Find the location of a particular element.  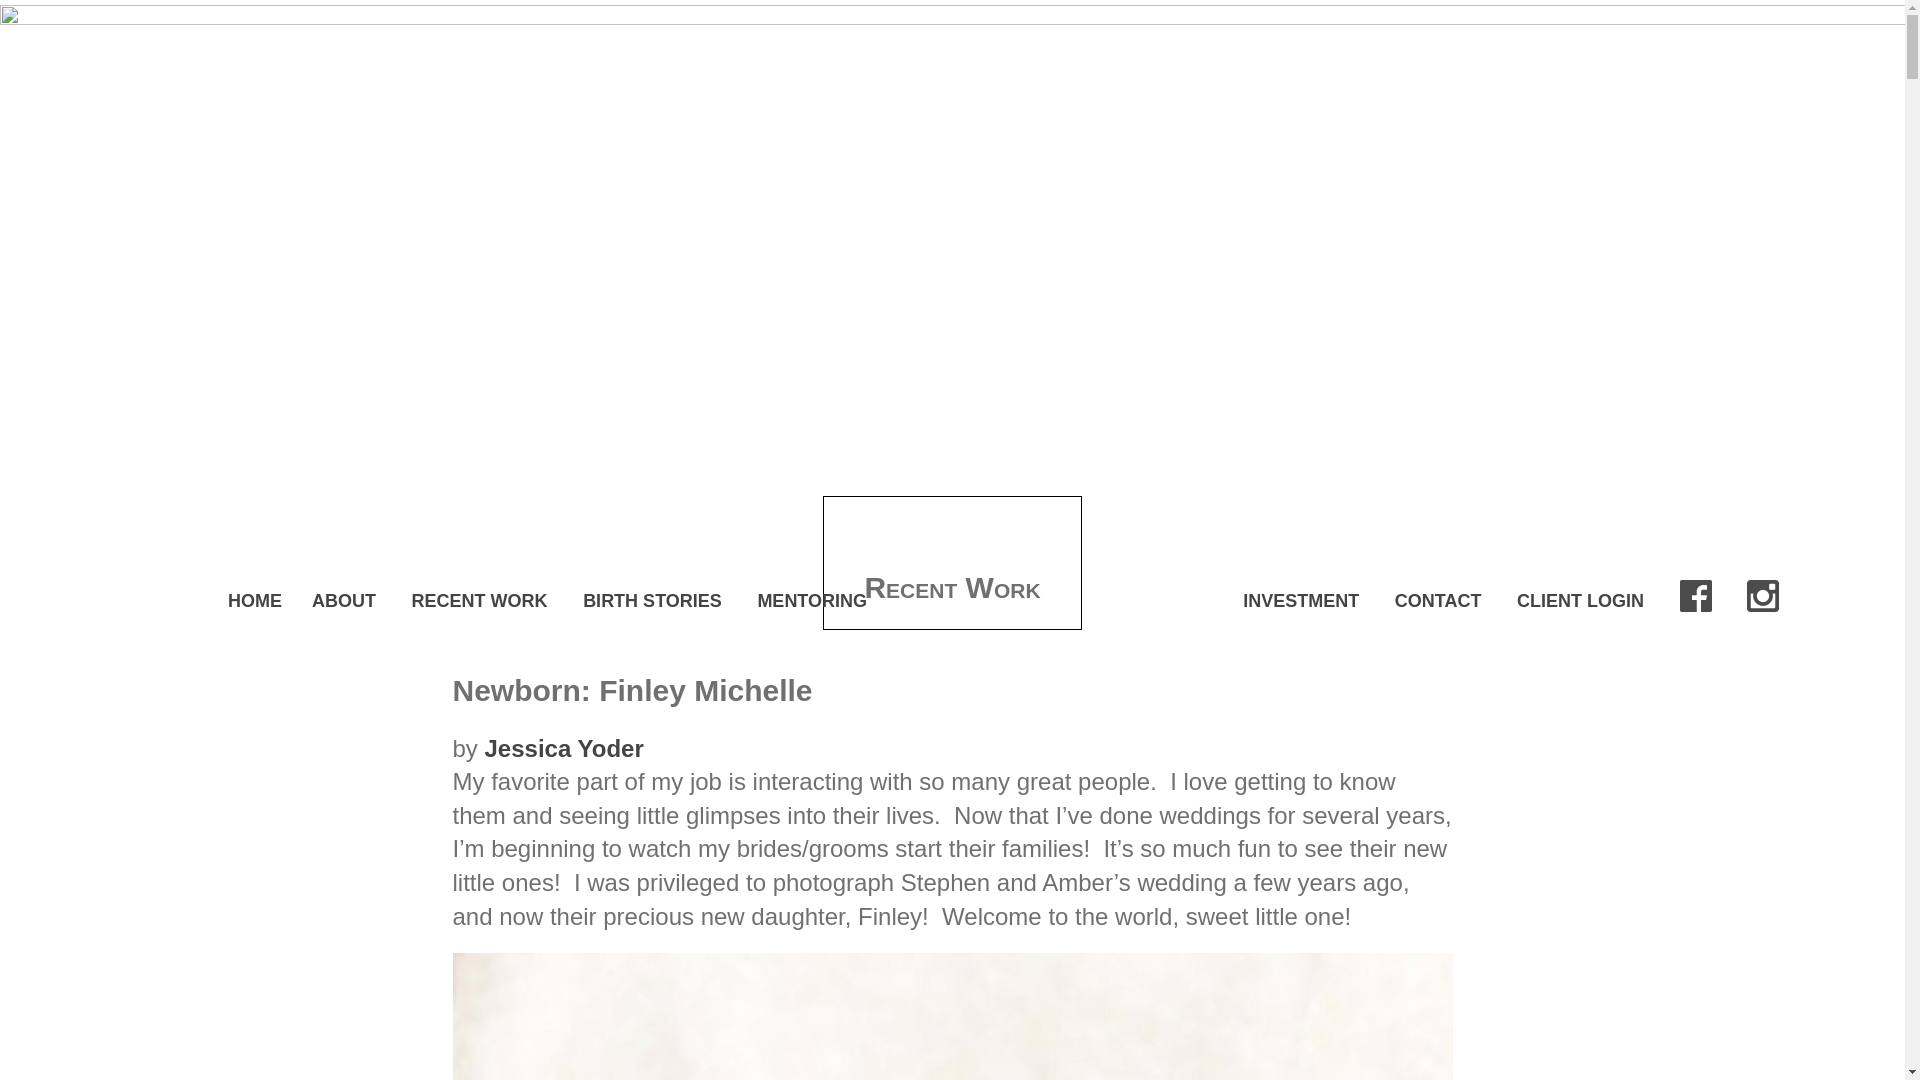

INVESTMENT is located at coordinates (1300, 600).